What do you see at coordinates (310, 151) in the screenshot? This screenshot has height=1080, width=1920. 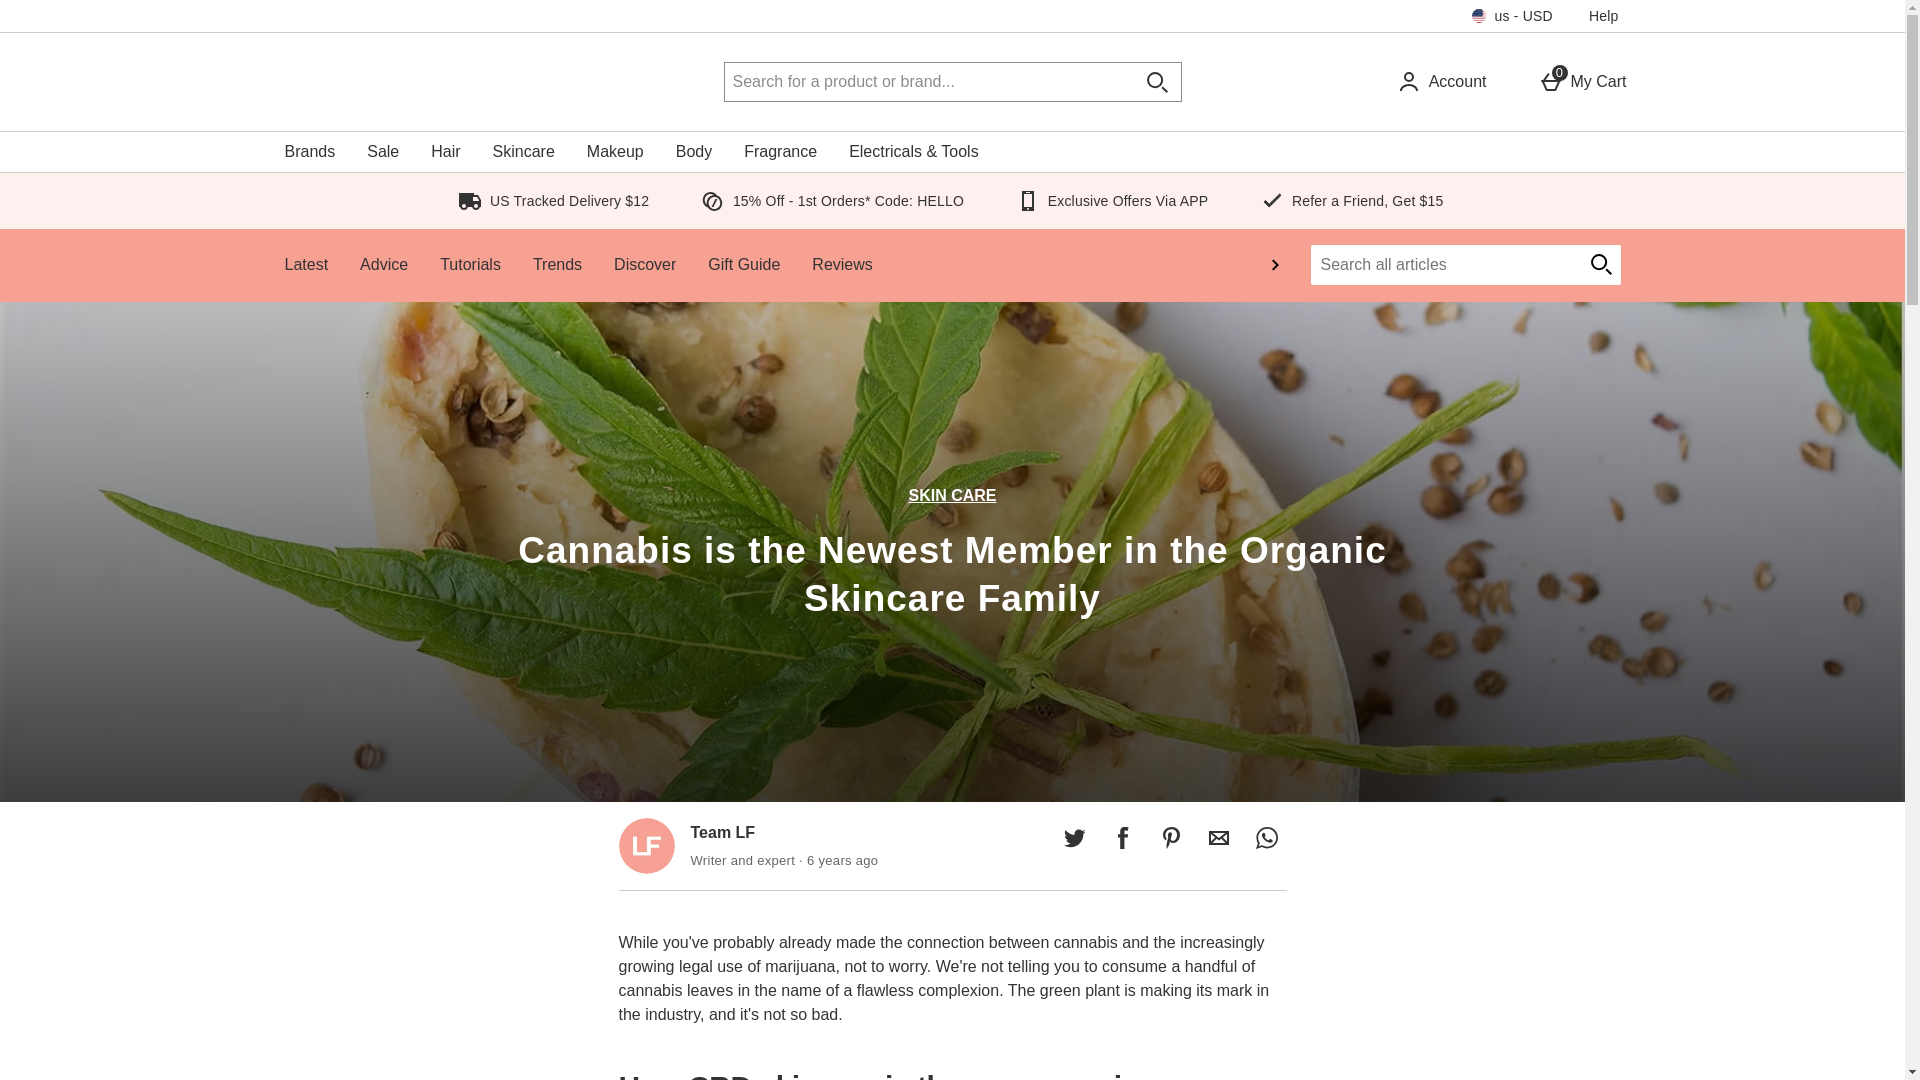 I see `Brands` at bounding box center [310, 151].